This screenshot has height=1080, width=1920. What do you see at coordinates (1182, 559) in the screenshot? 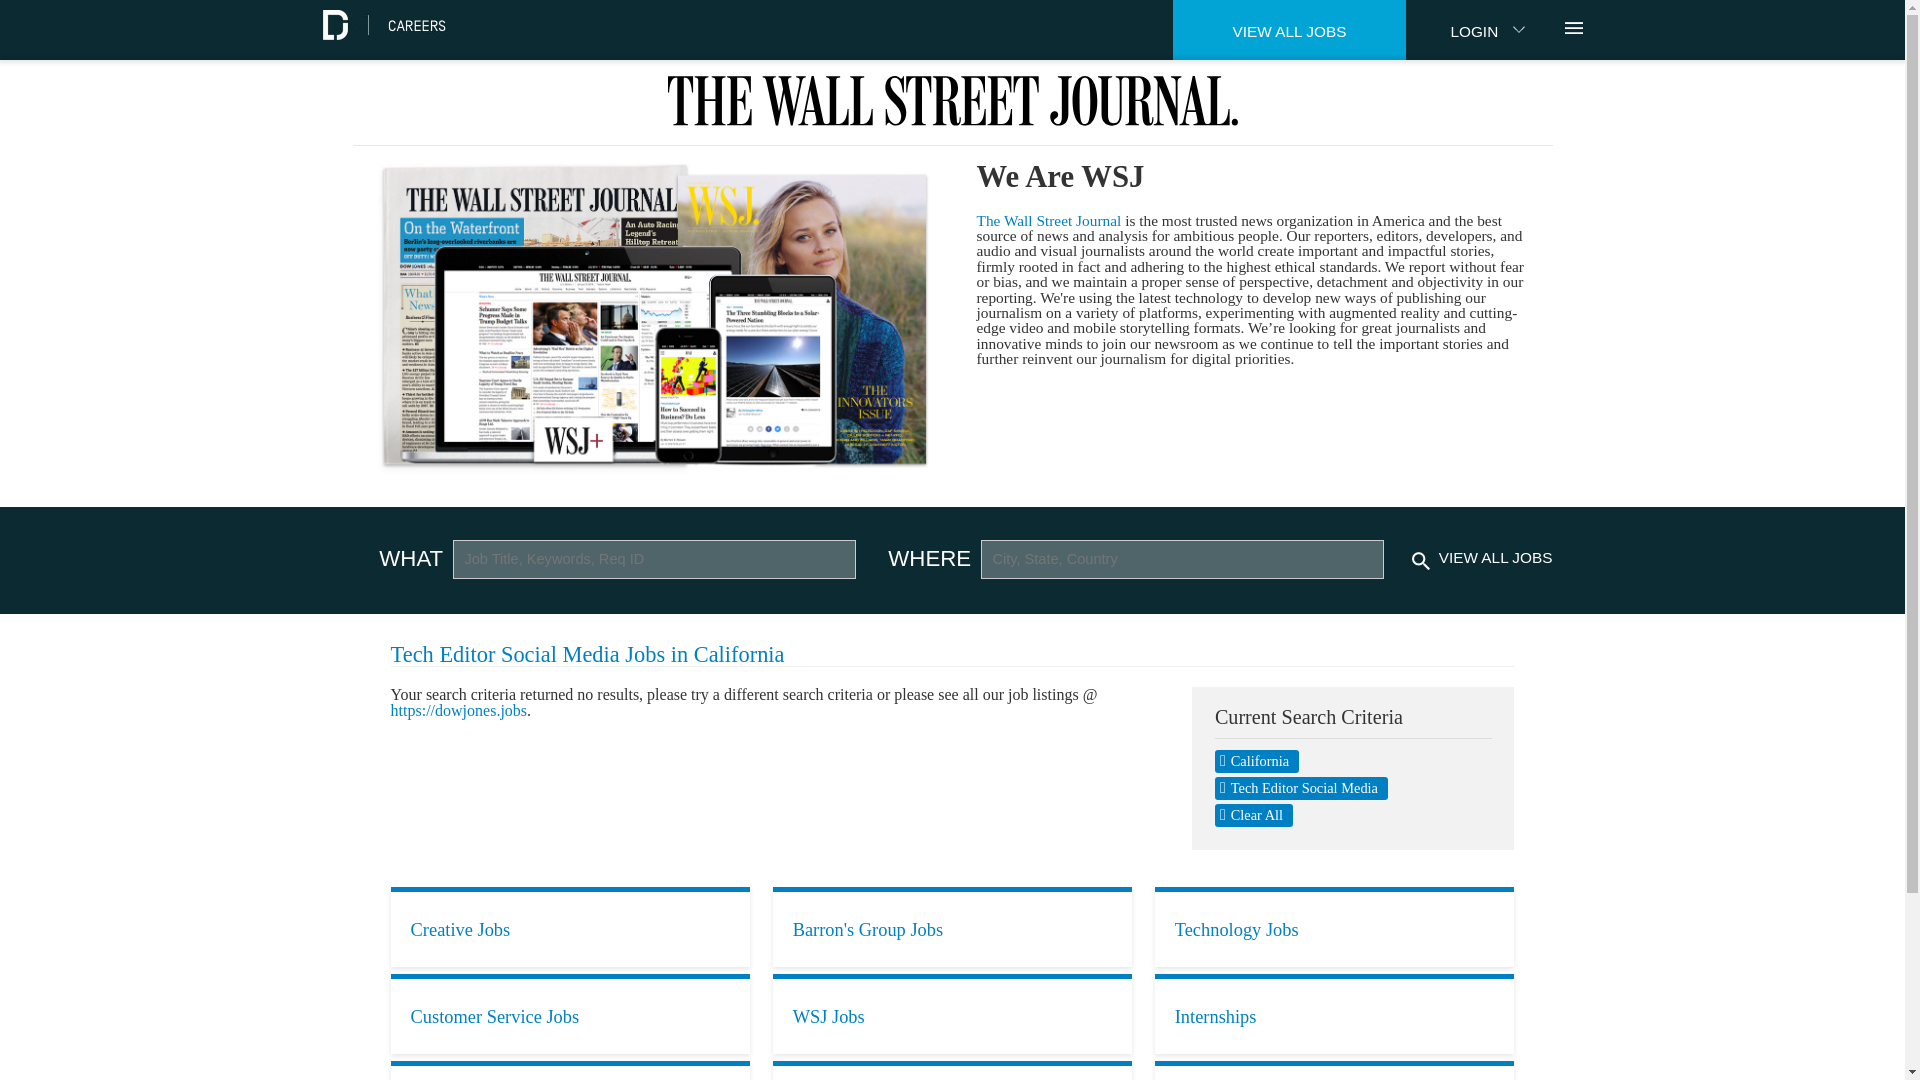
I see `Search Location` at bounding box center [1182, 559].